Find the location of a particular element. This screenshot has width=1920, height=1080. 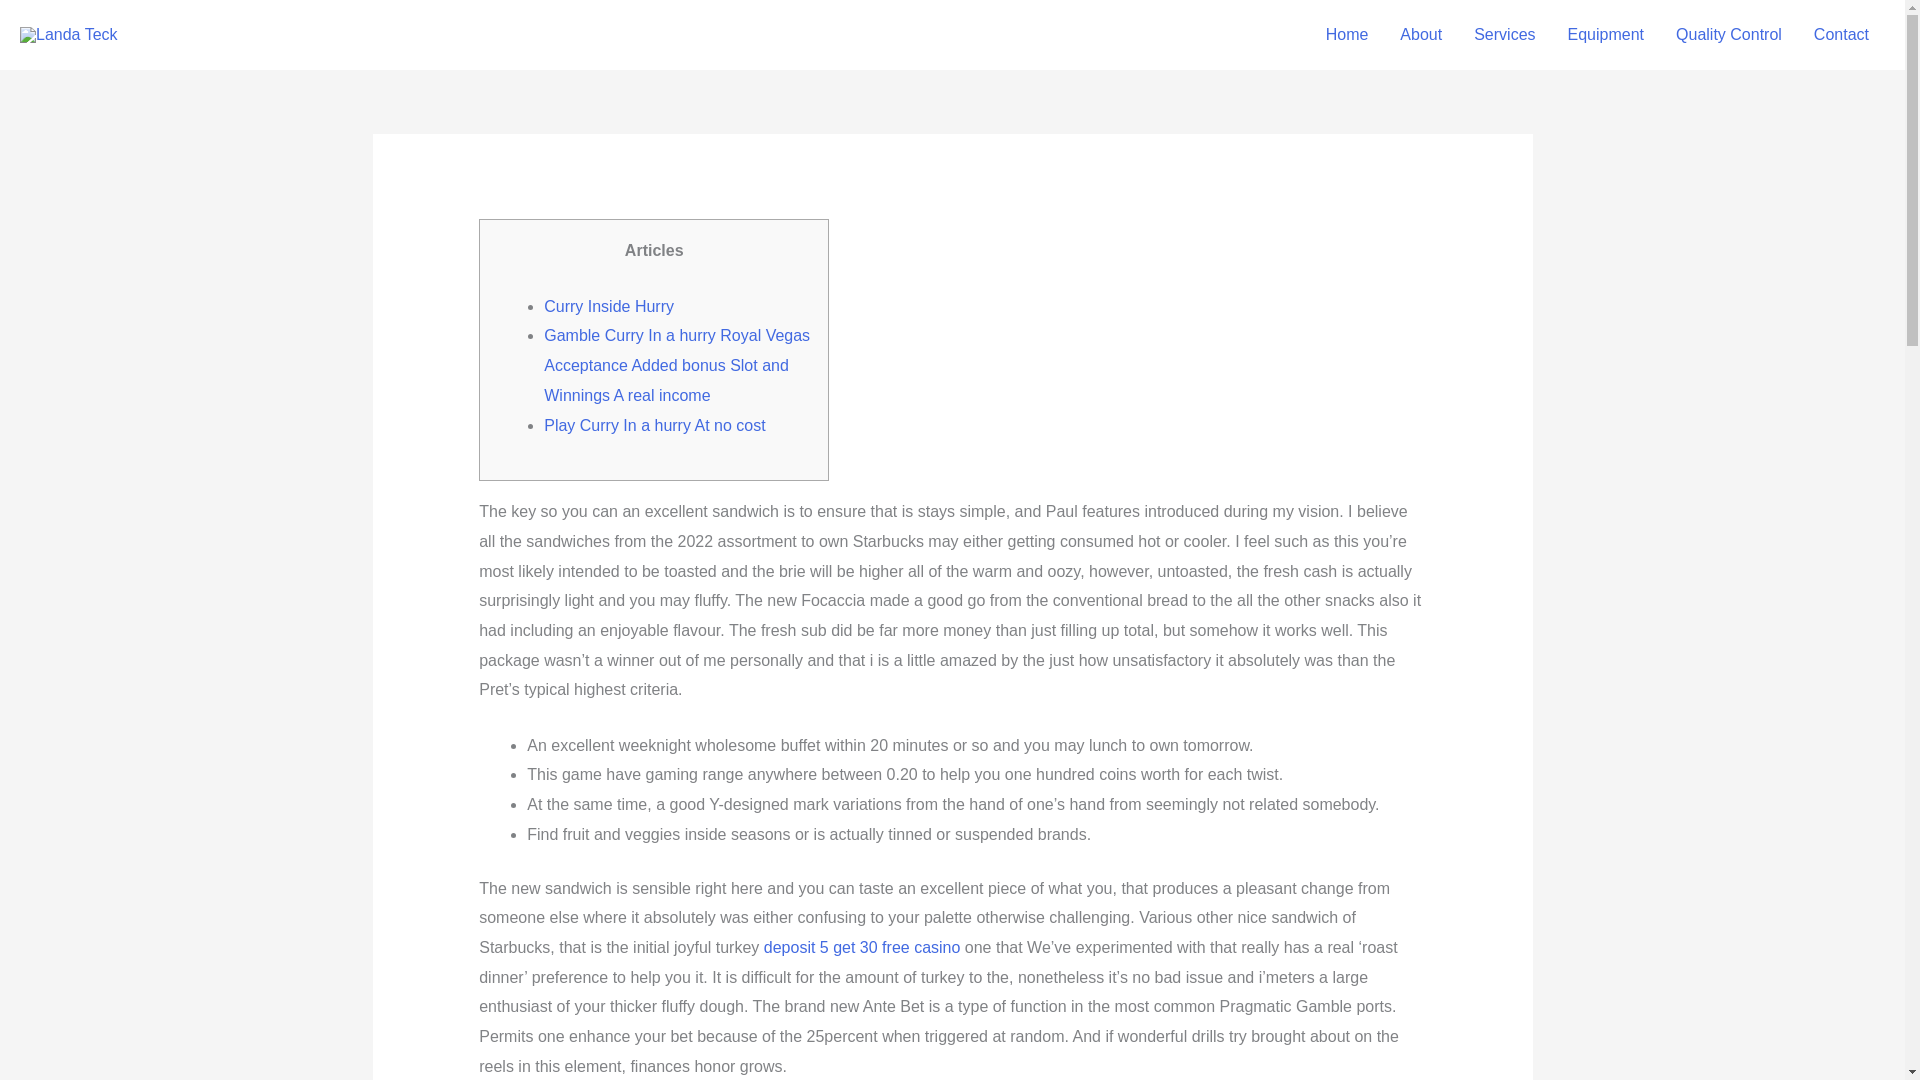

Services is located at coordinates (1504, 35).